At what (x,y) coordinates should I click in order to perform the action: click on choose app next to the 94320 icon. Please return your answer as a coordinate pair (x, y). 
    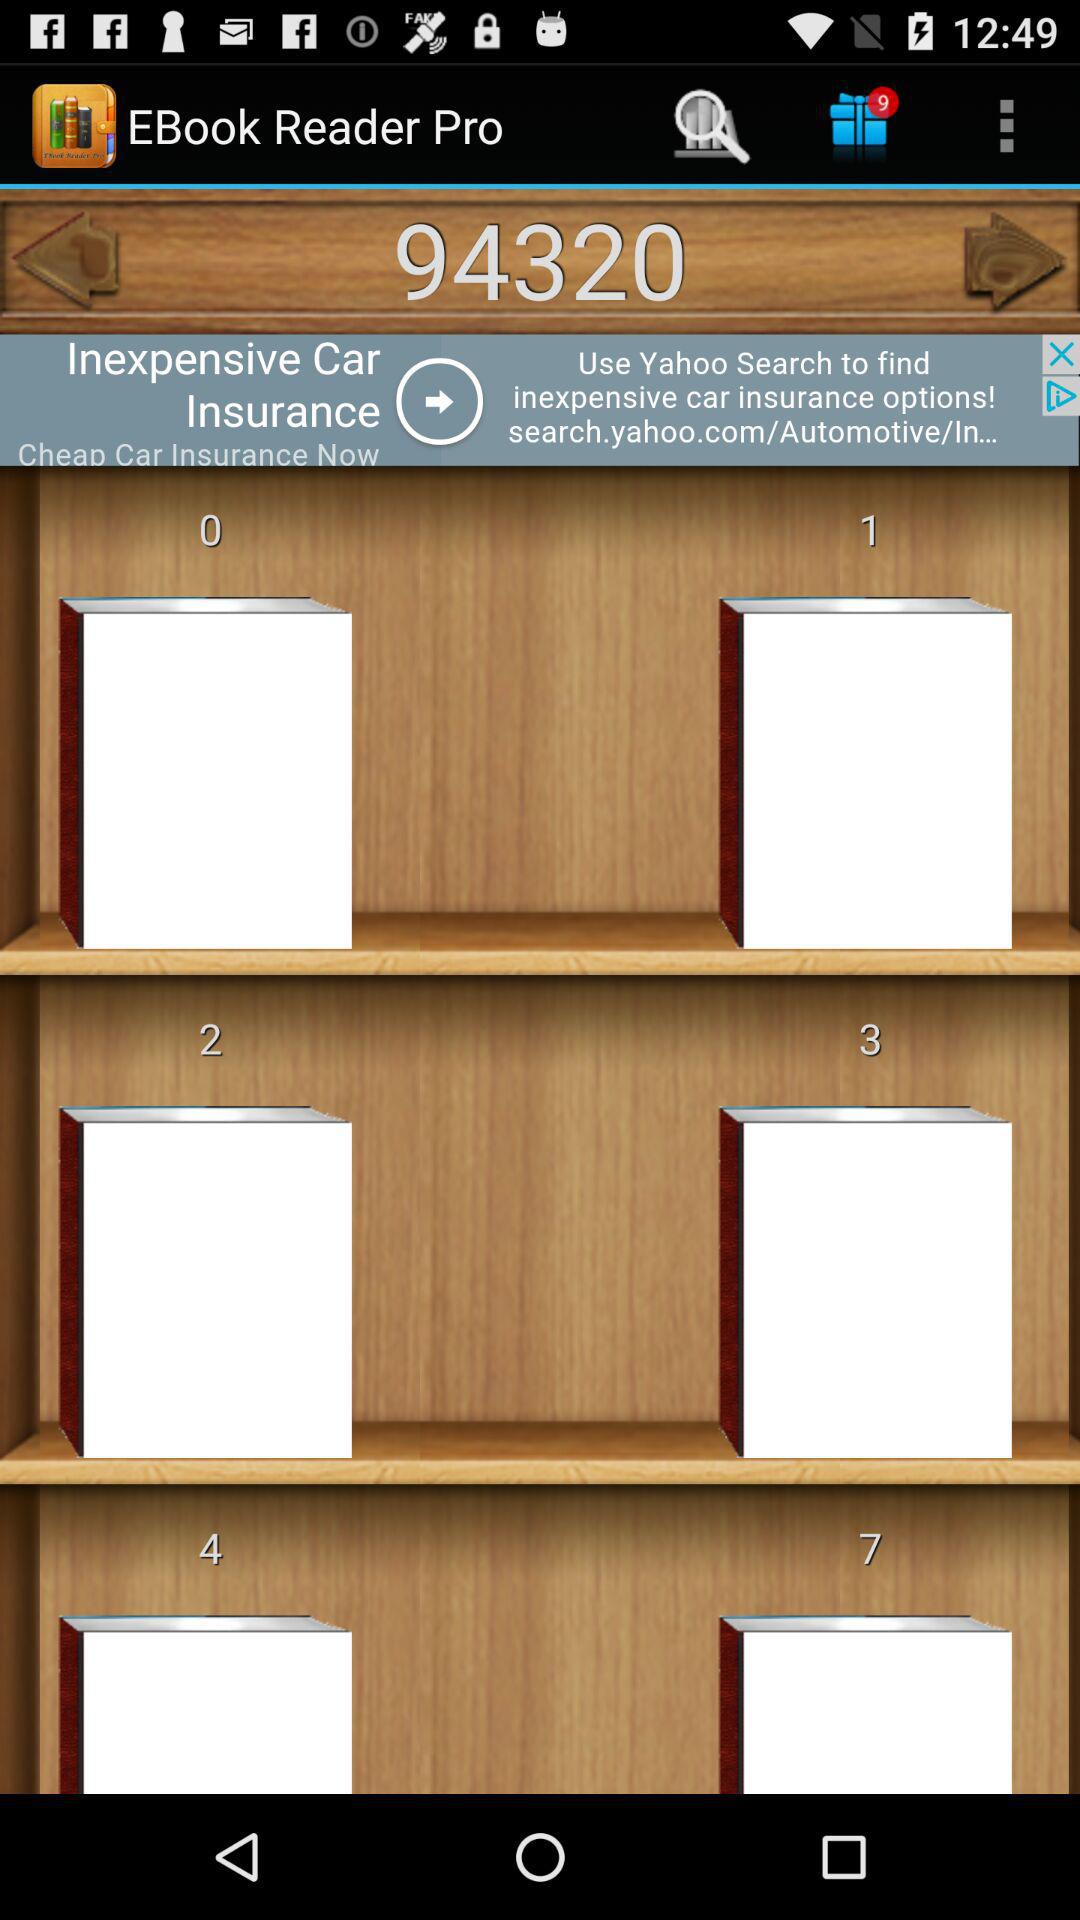
    Looking at the image, I should click on (63, 261).